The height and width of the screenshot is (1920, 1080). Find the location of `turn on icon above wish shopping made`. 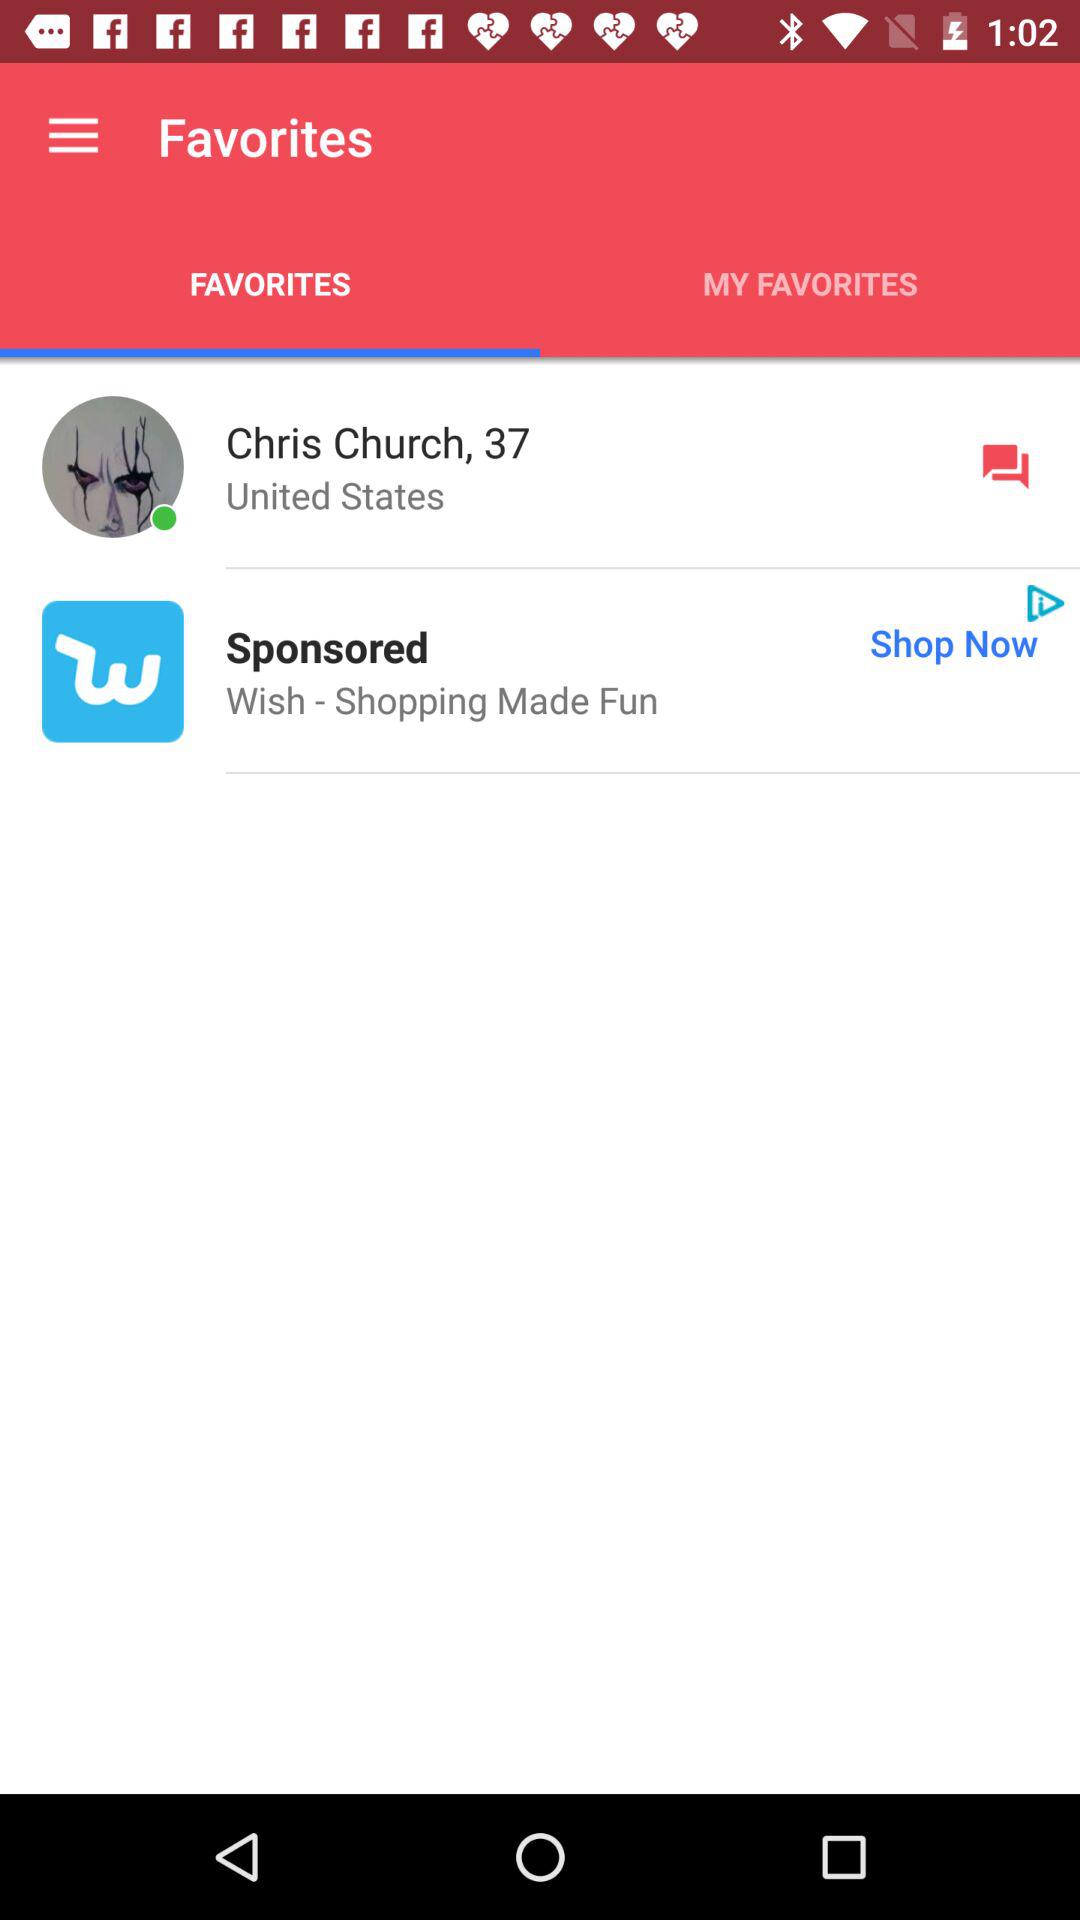

turn on icon above wish shopping made is located at coordinates (754, 642).